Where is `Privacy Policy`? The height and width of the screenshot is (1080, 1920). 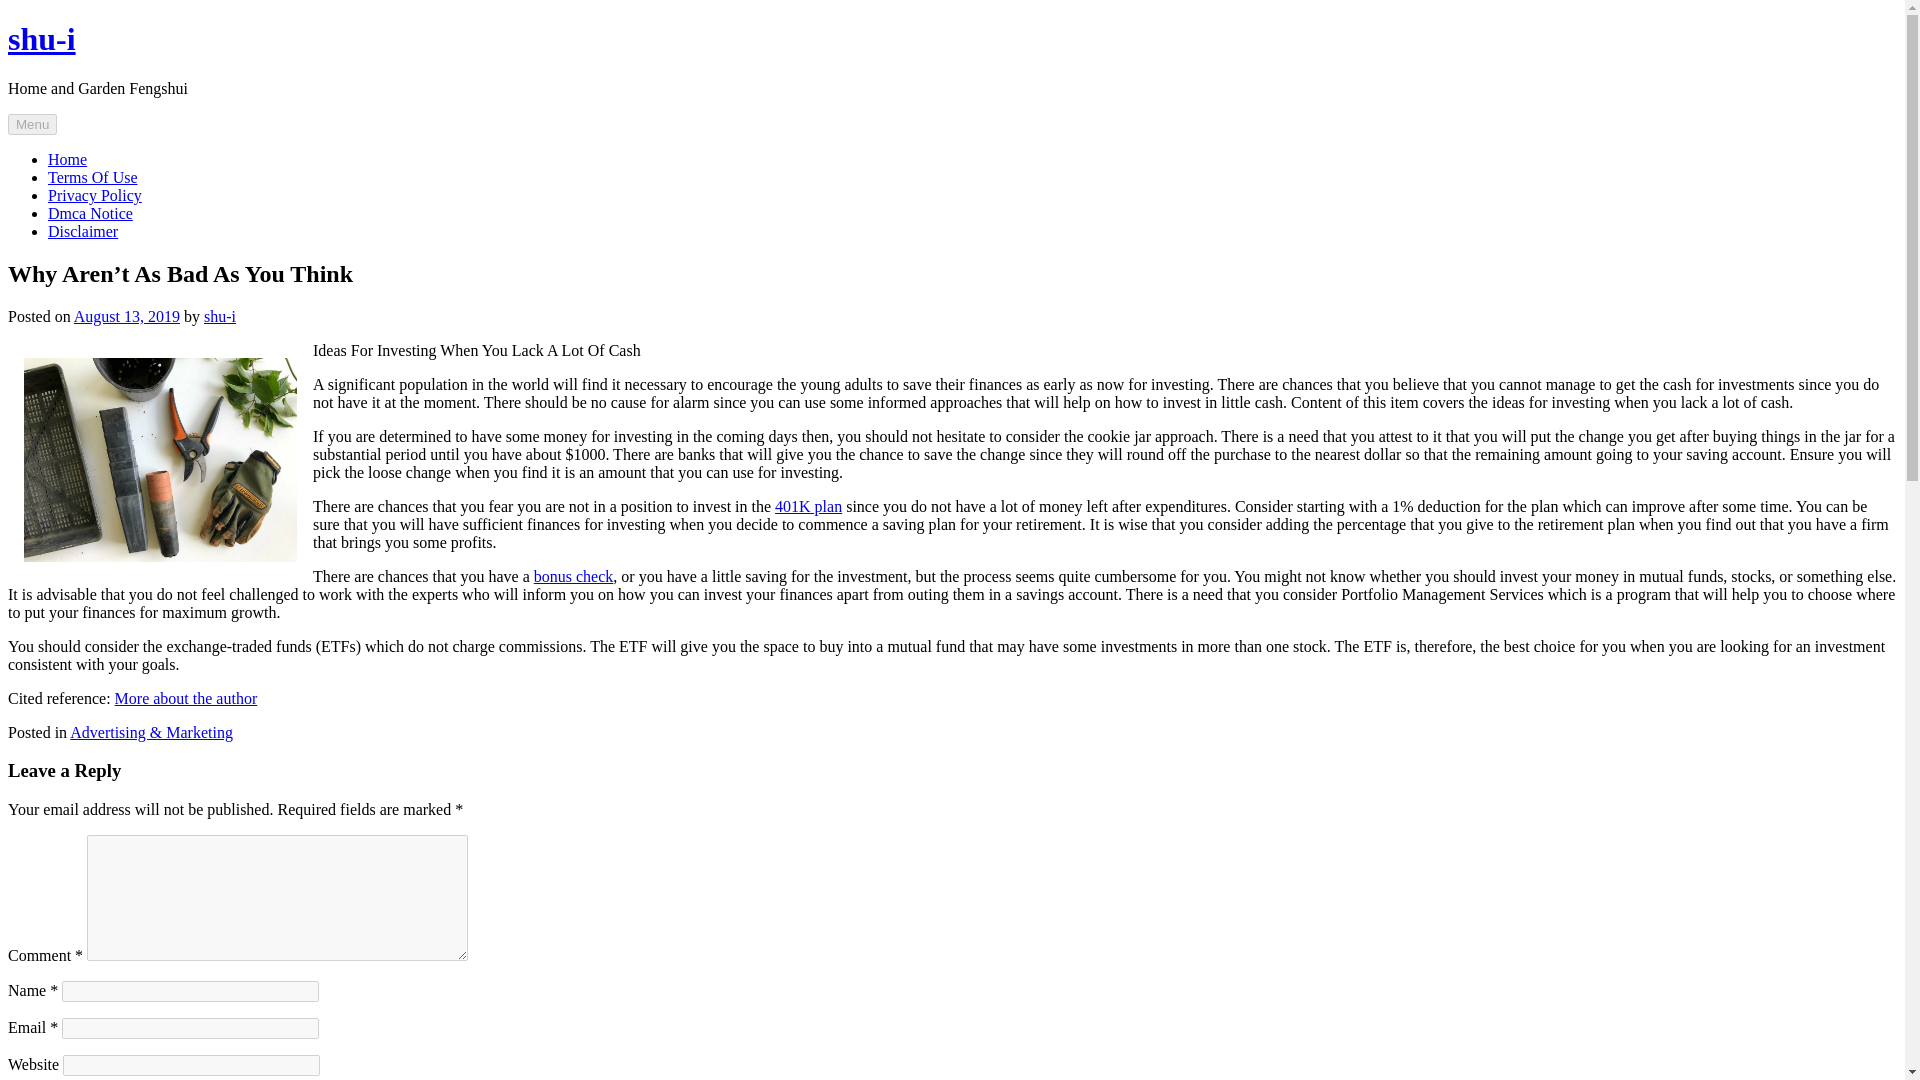 Privacy Policy is located at coordinates (95, 195).